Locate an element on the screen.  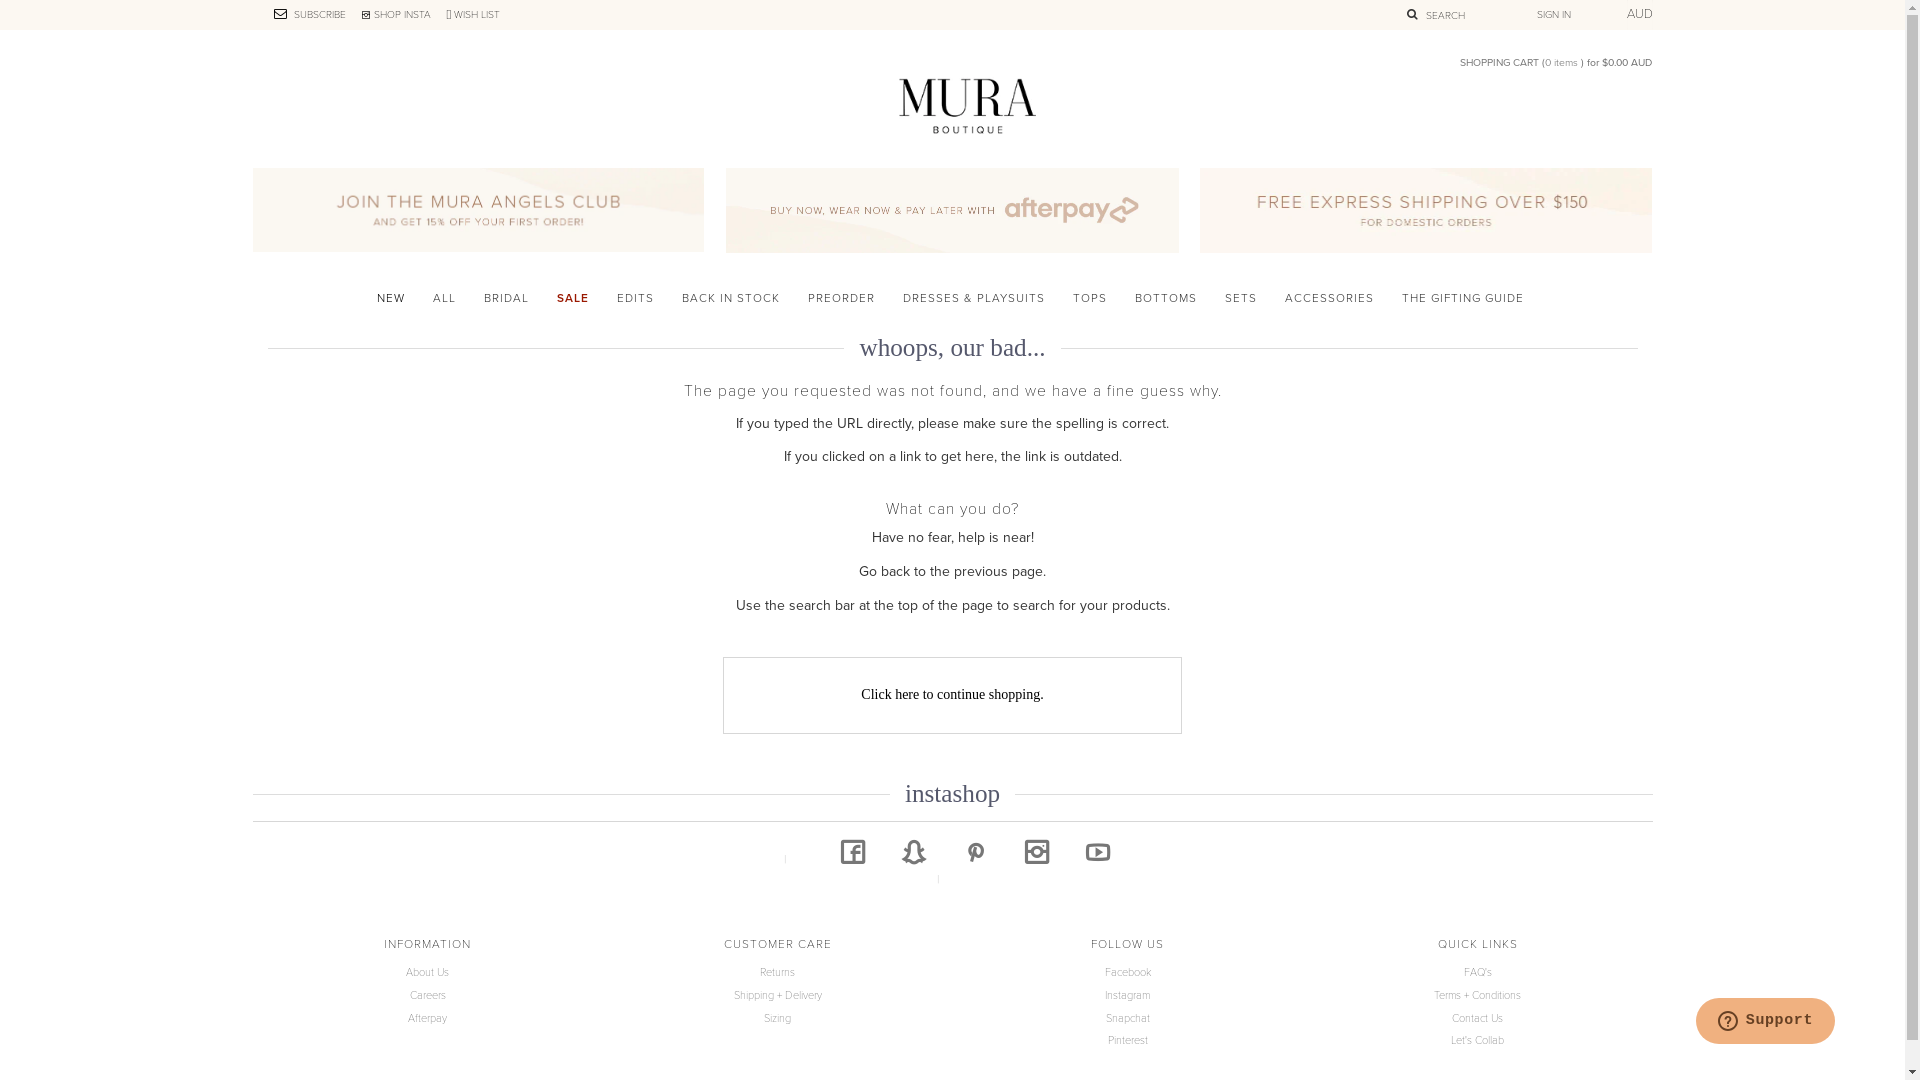
Terms + Conditions is located at coordinates (1478, 996).